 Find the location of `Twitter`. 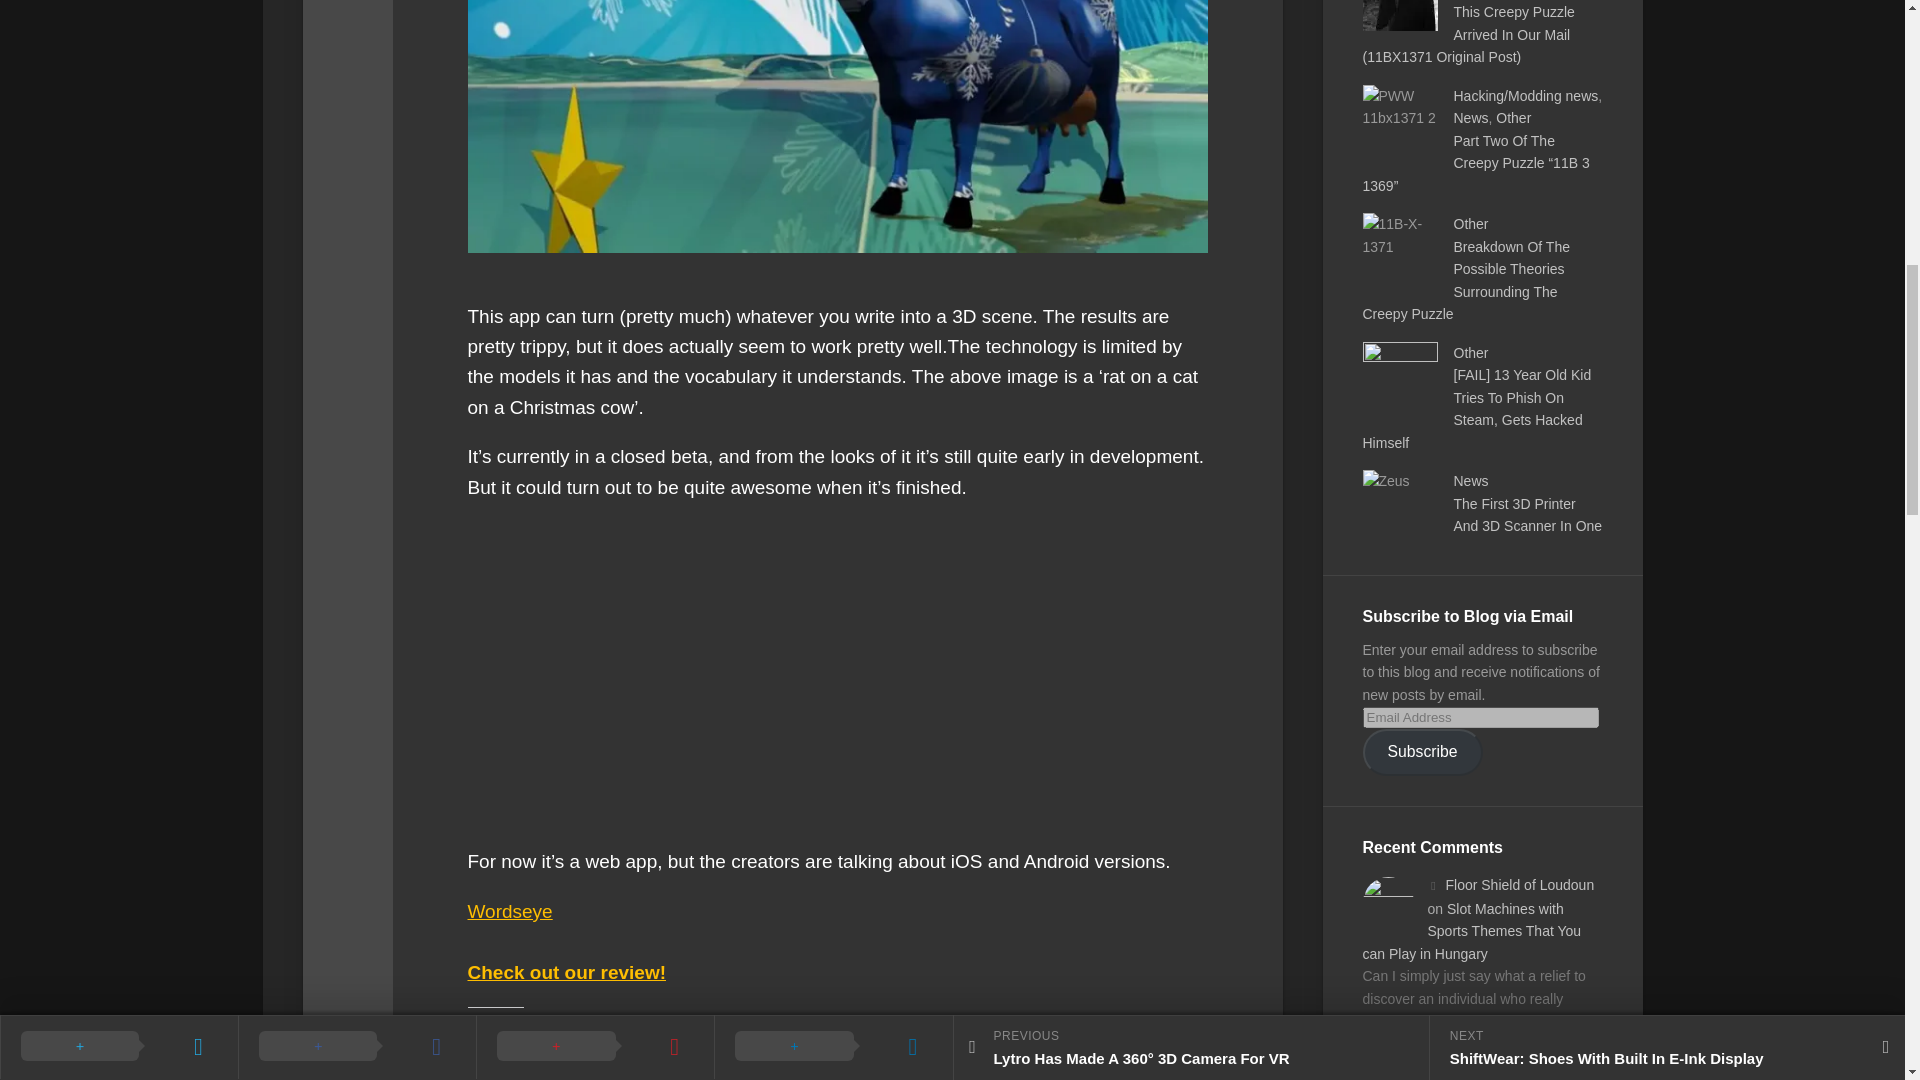

Twitter is located at coordinates (807, 1061).